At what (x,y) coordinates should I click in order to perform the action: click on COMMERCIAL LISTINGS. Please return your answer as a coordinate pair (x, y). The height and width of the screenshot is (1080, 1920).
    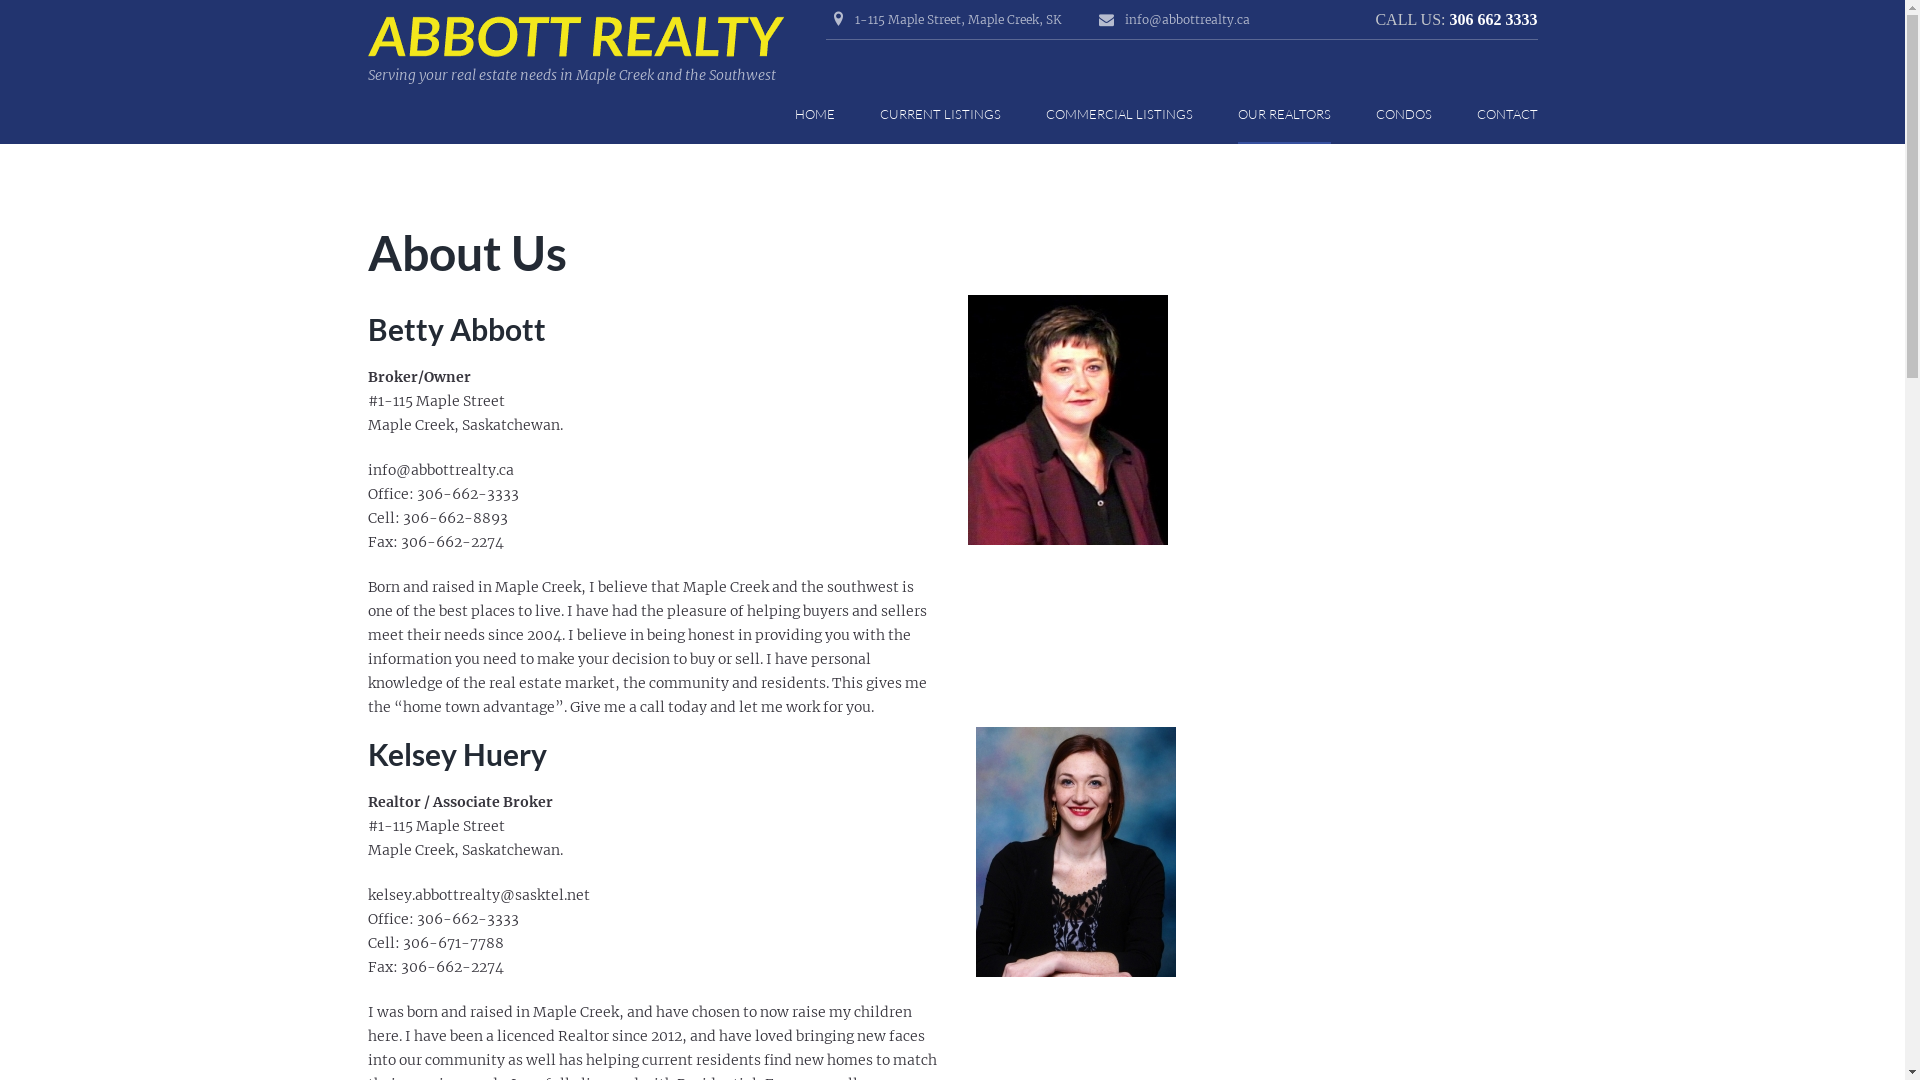
    Looking at the image, I should click on (1120, 116).